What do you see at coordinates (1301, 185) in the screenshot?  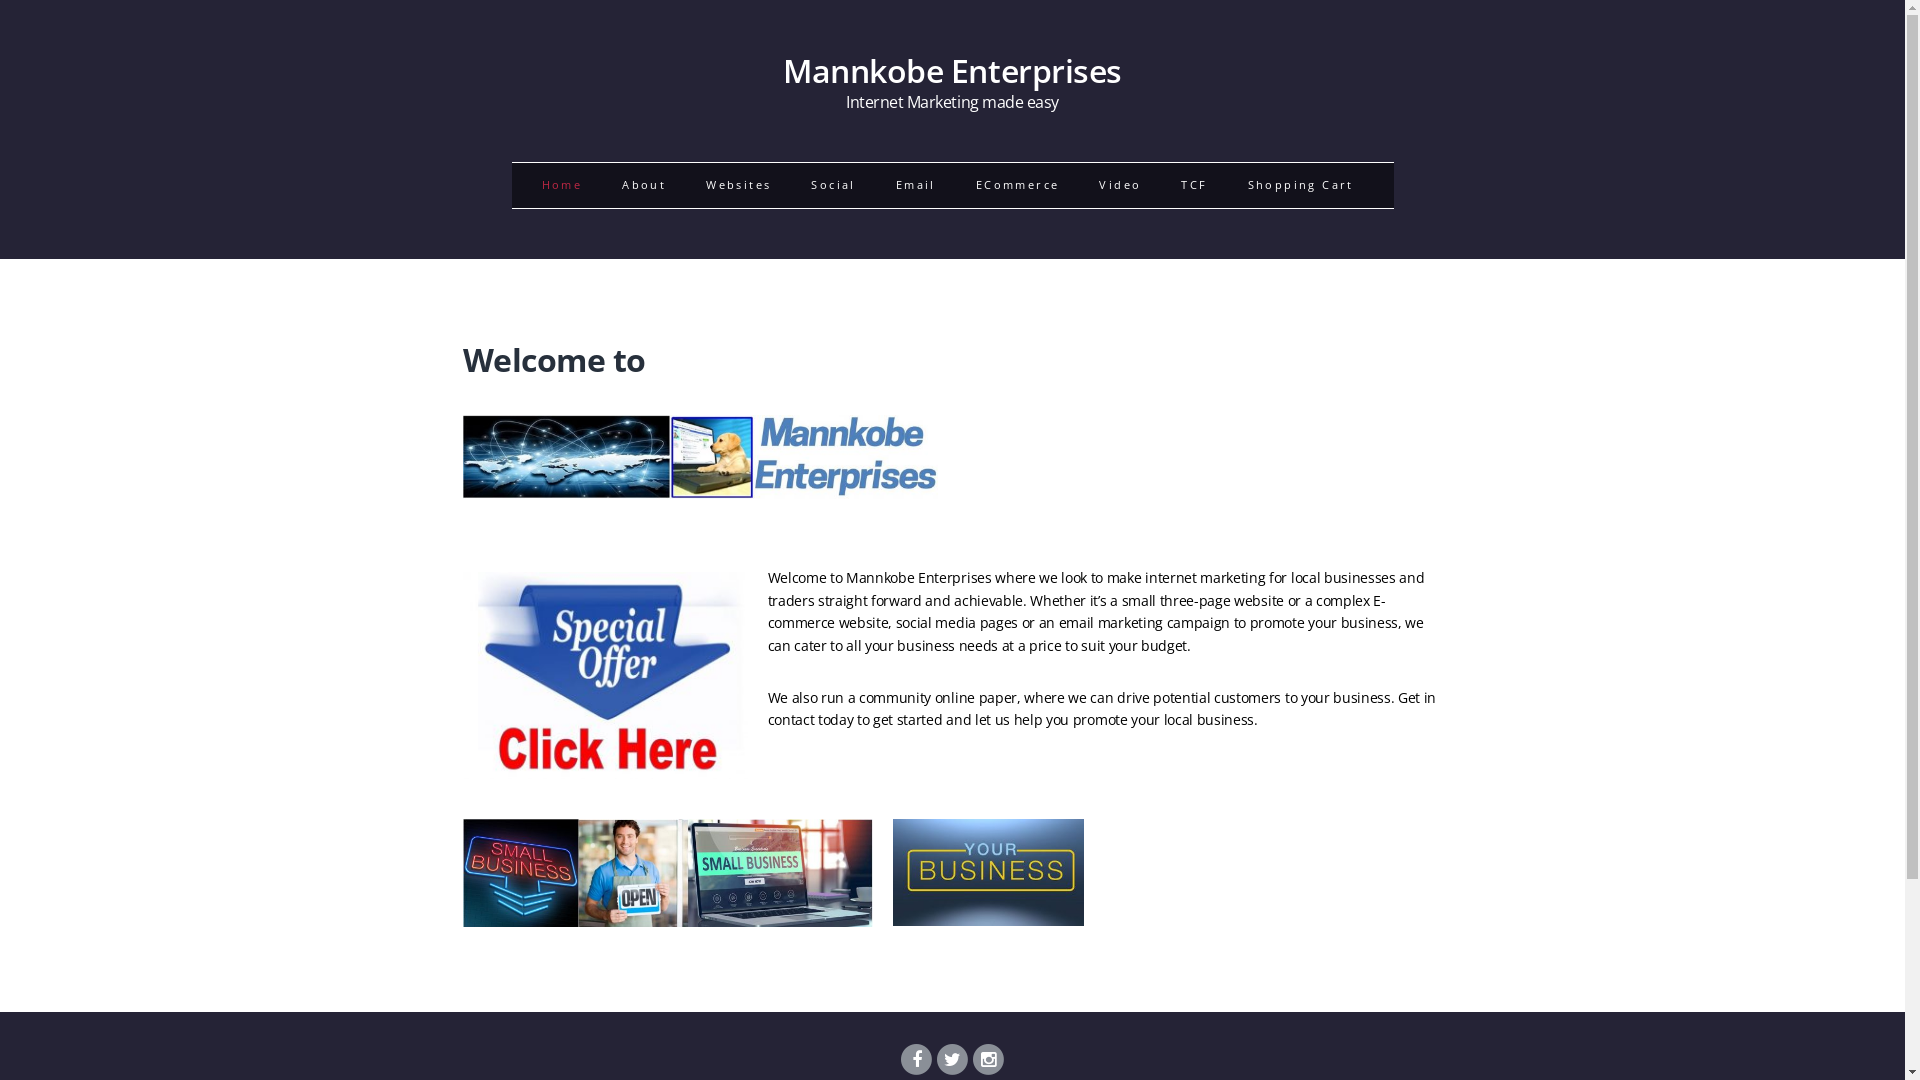 I see `Shopping Cart` at bounding box center [1301, 185].